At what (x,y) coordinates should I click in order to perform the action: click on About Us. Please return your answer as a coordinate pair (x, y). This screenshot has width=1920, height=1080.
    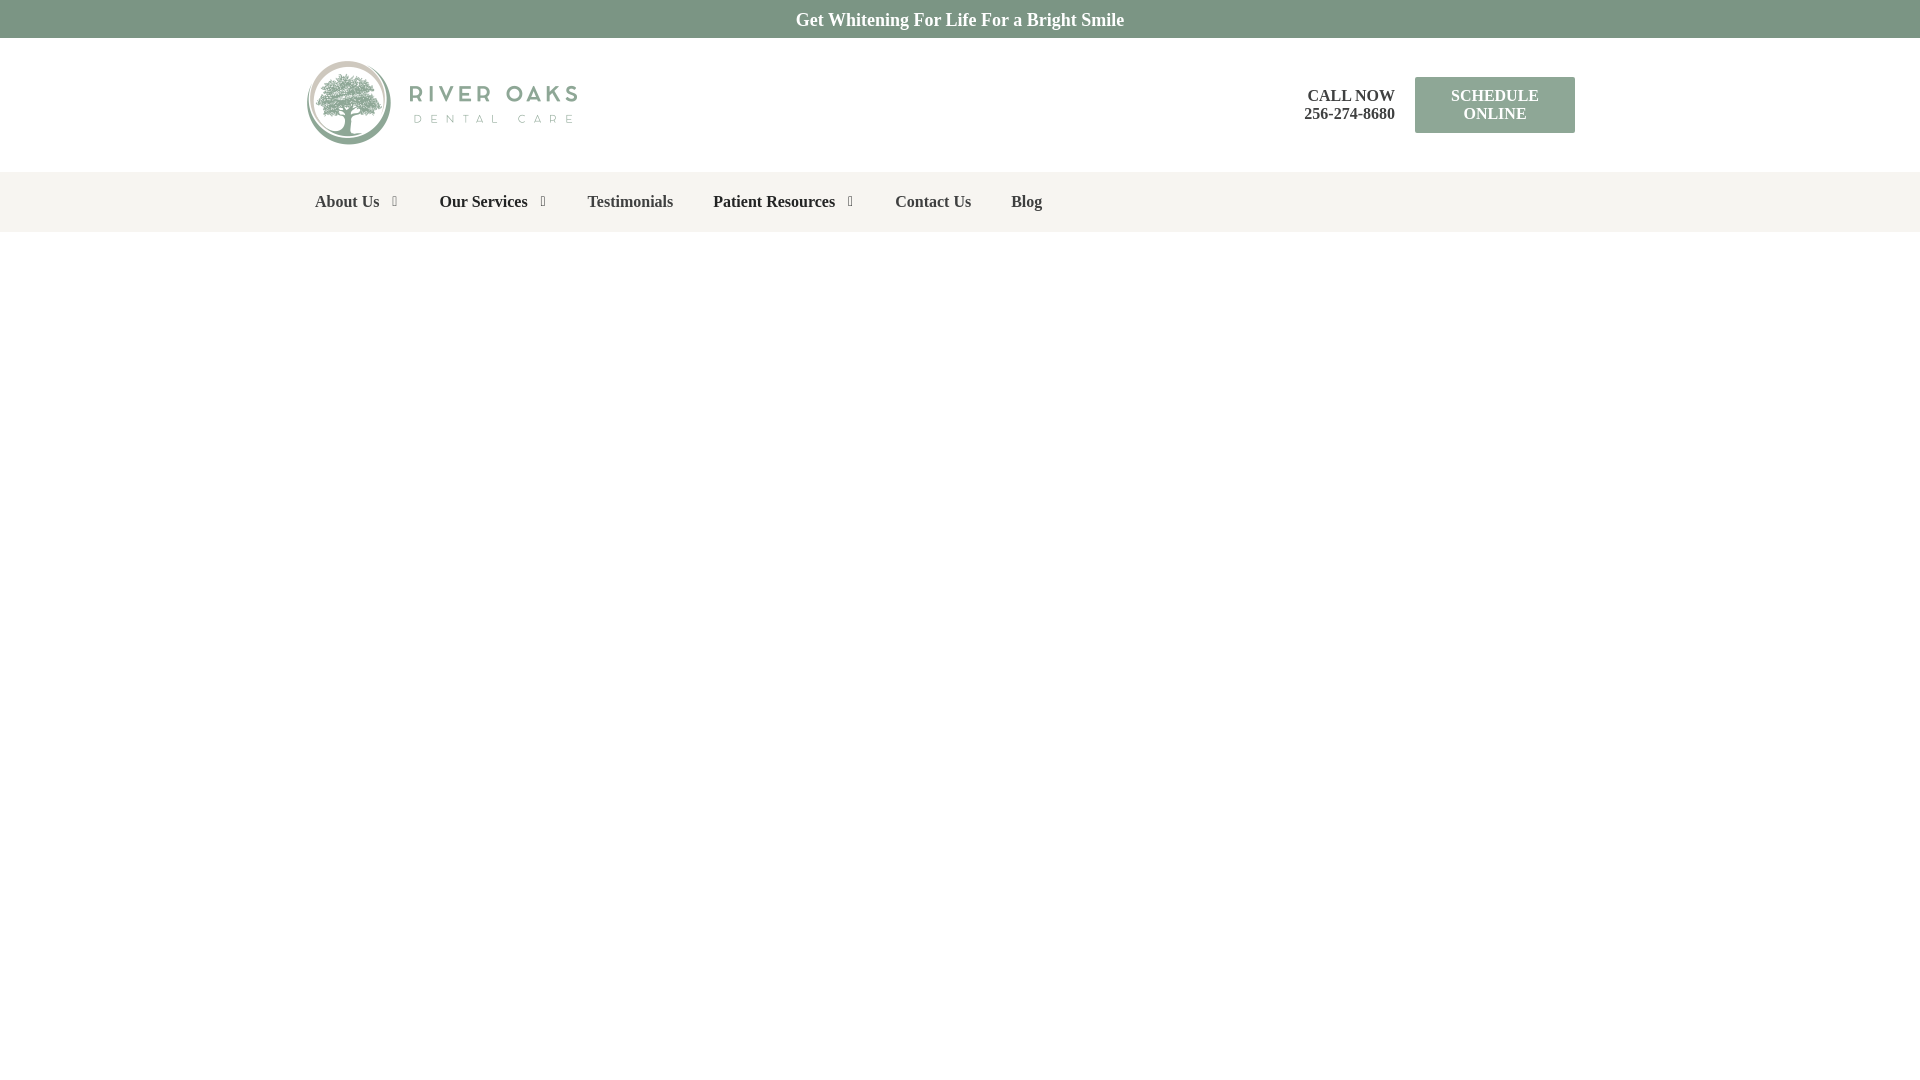
    Looking at the image, I should click on (356, 202).